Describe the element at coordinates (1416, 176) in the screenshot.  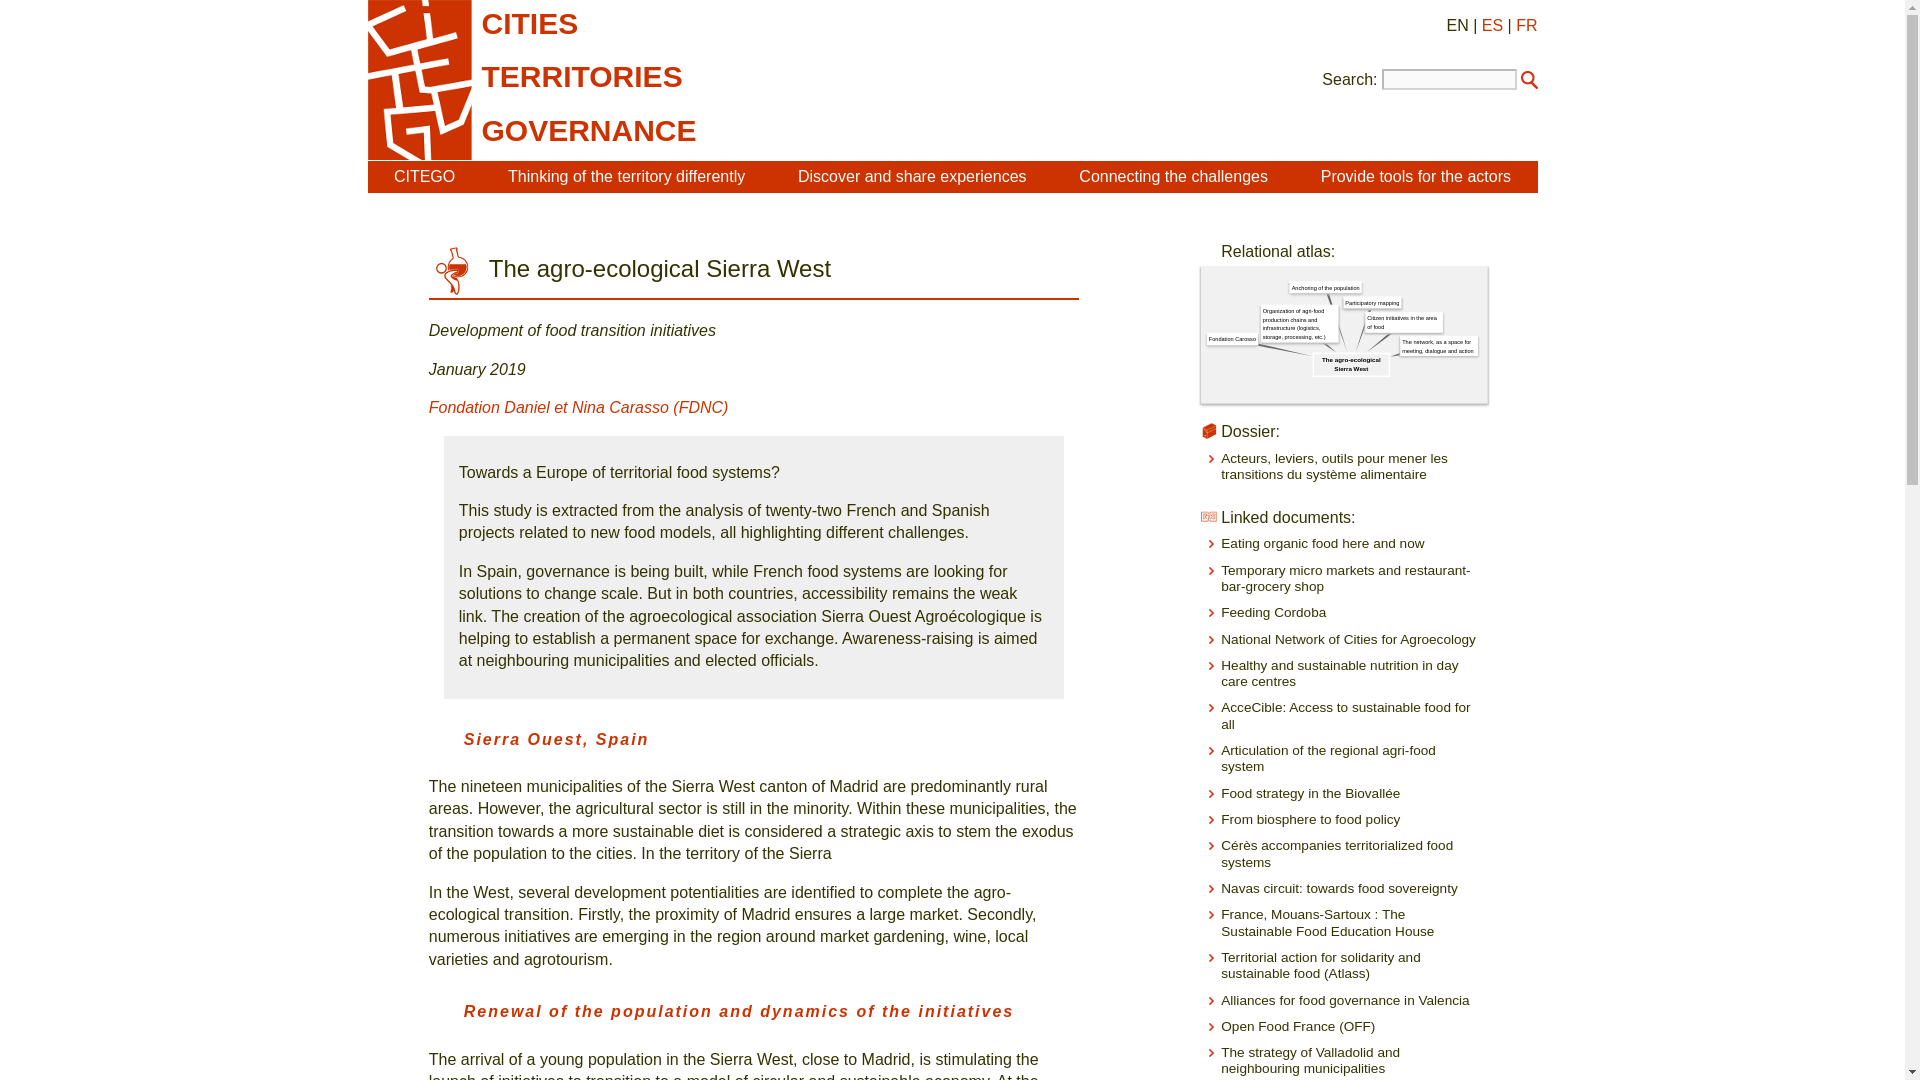
I see `Provide tools for the actors` at that location.